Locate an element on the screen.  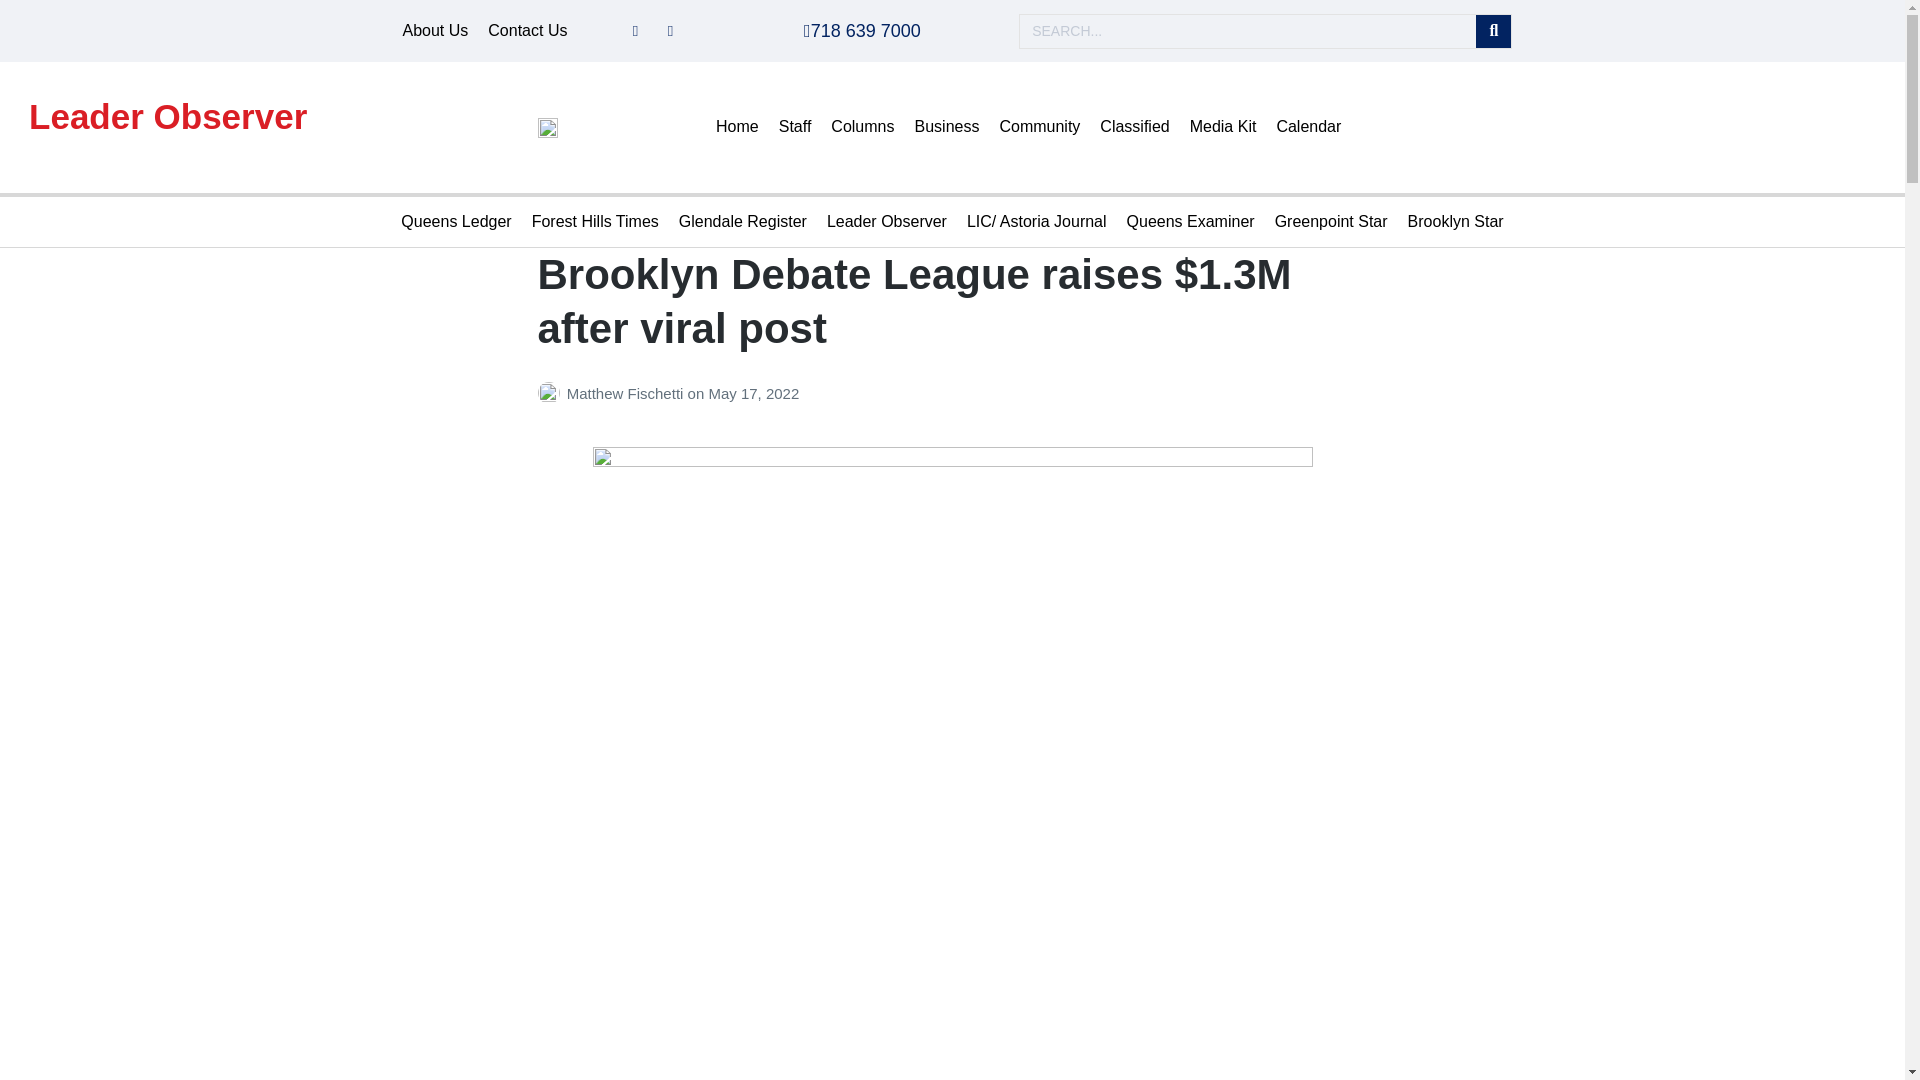
About Us is located at coordinates (434, 31).